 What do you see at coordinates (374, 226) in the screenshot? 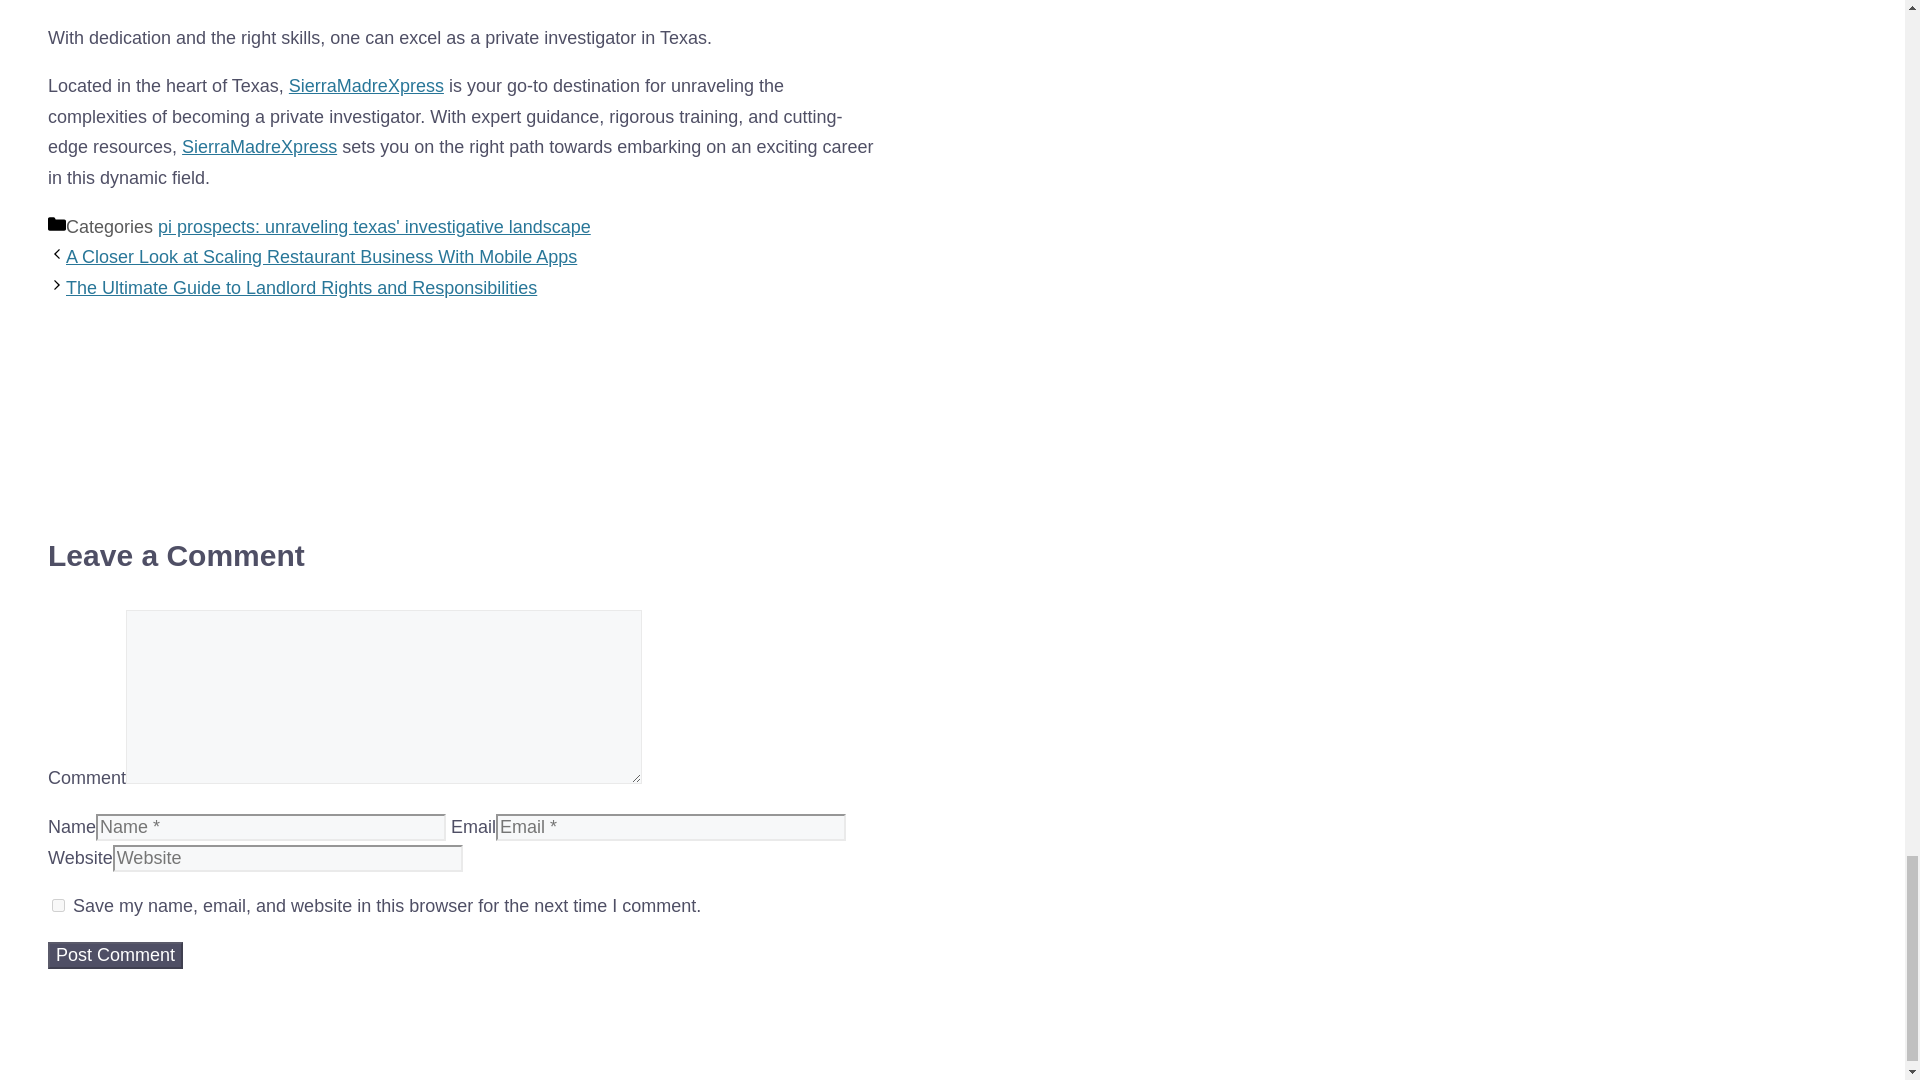
I see `pi prospects: unraveling texas' investigative landscape` at bounding box center [374, 226].